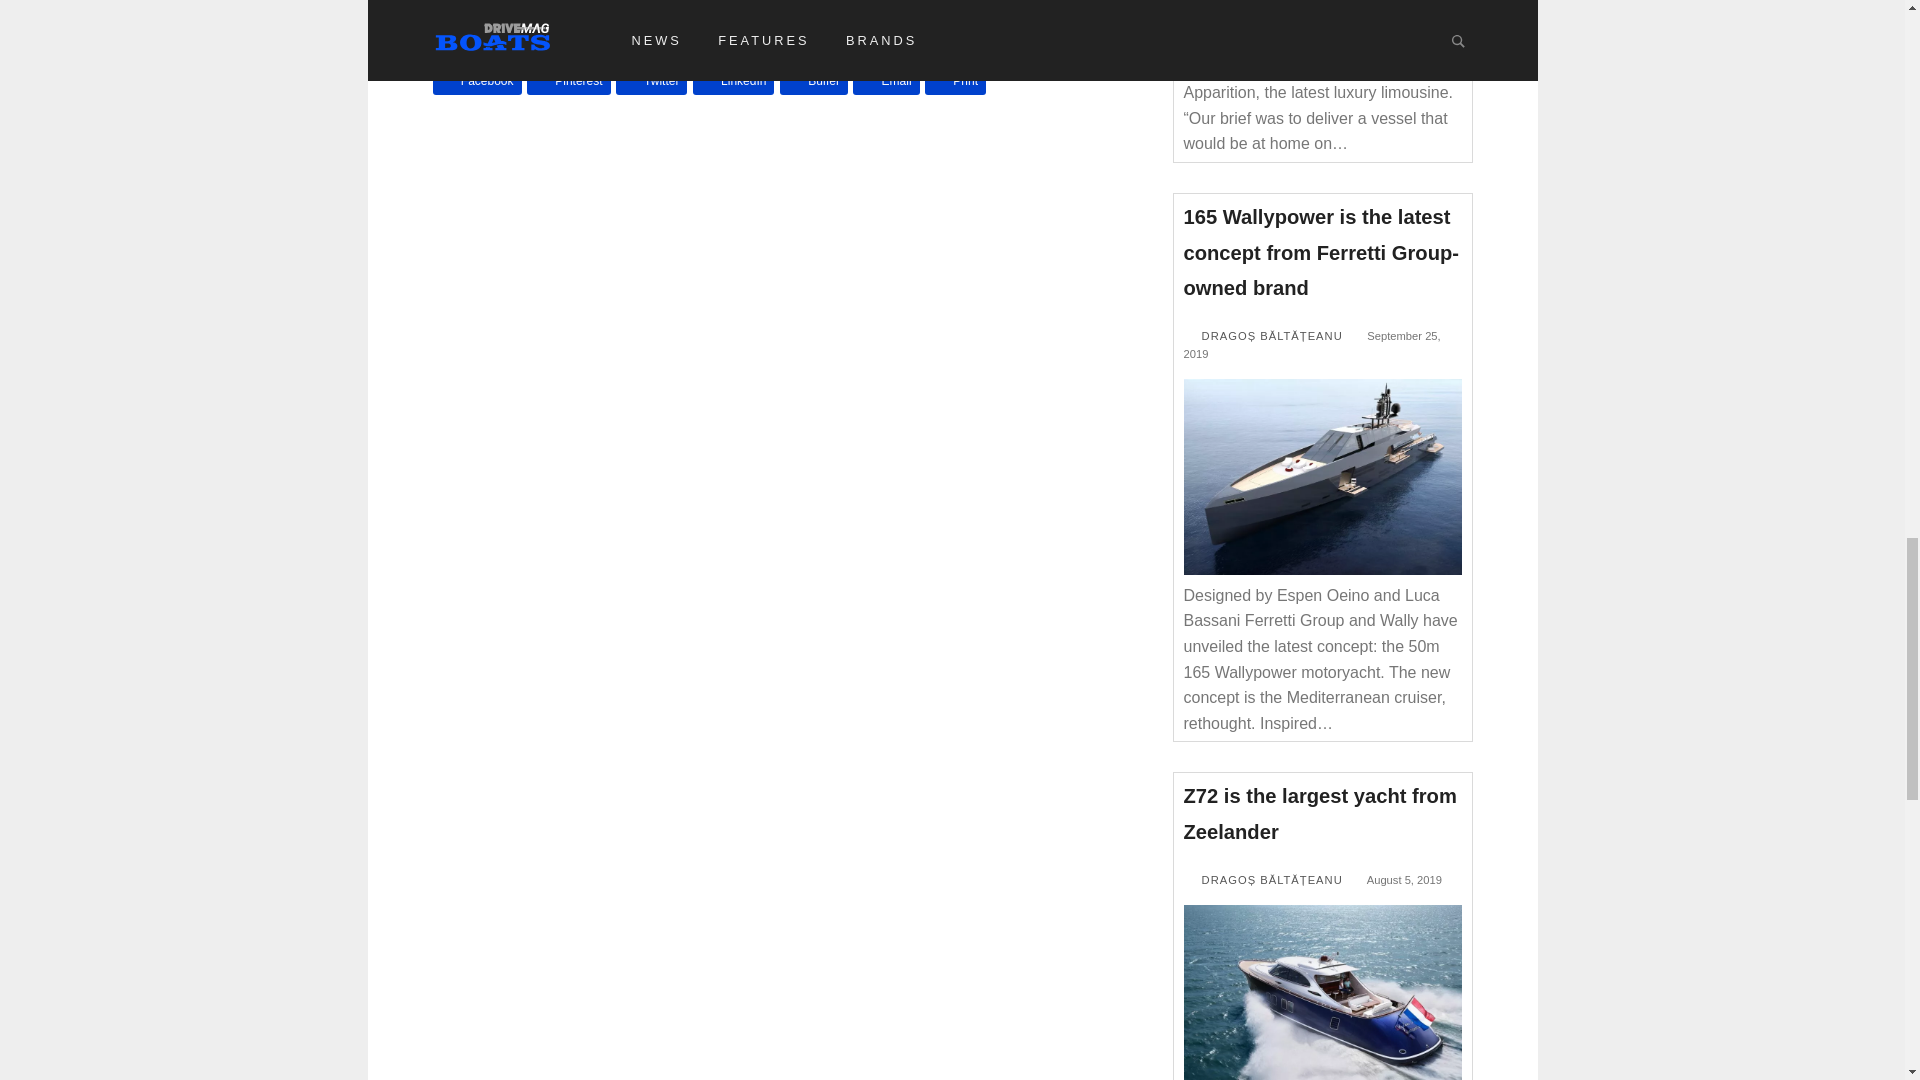 The image size is (1920, 1080). What do you see at coordinates (652, 82) in the screenshot?
I see `Twitter` at bounding box center [652, 82].